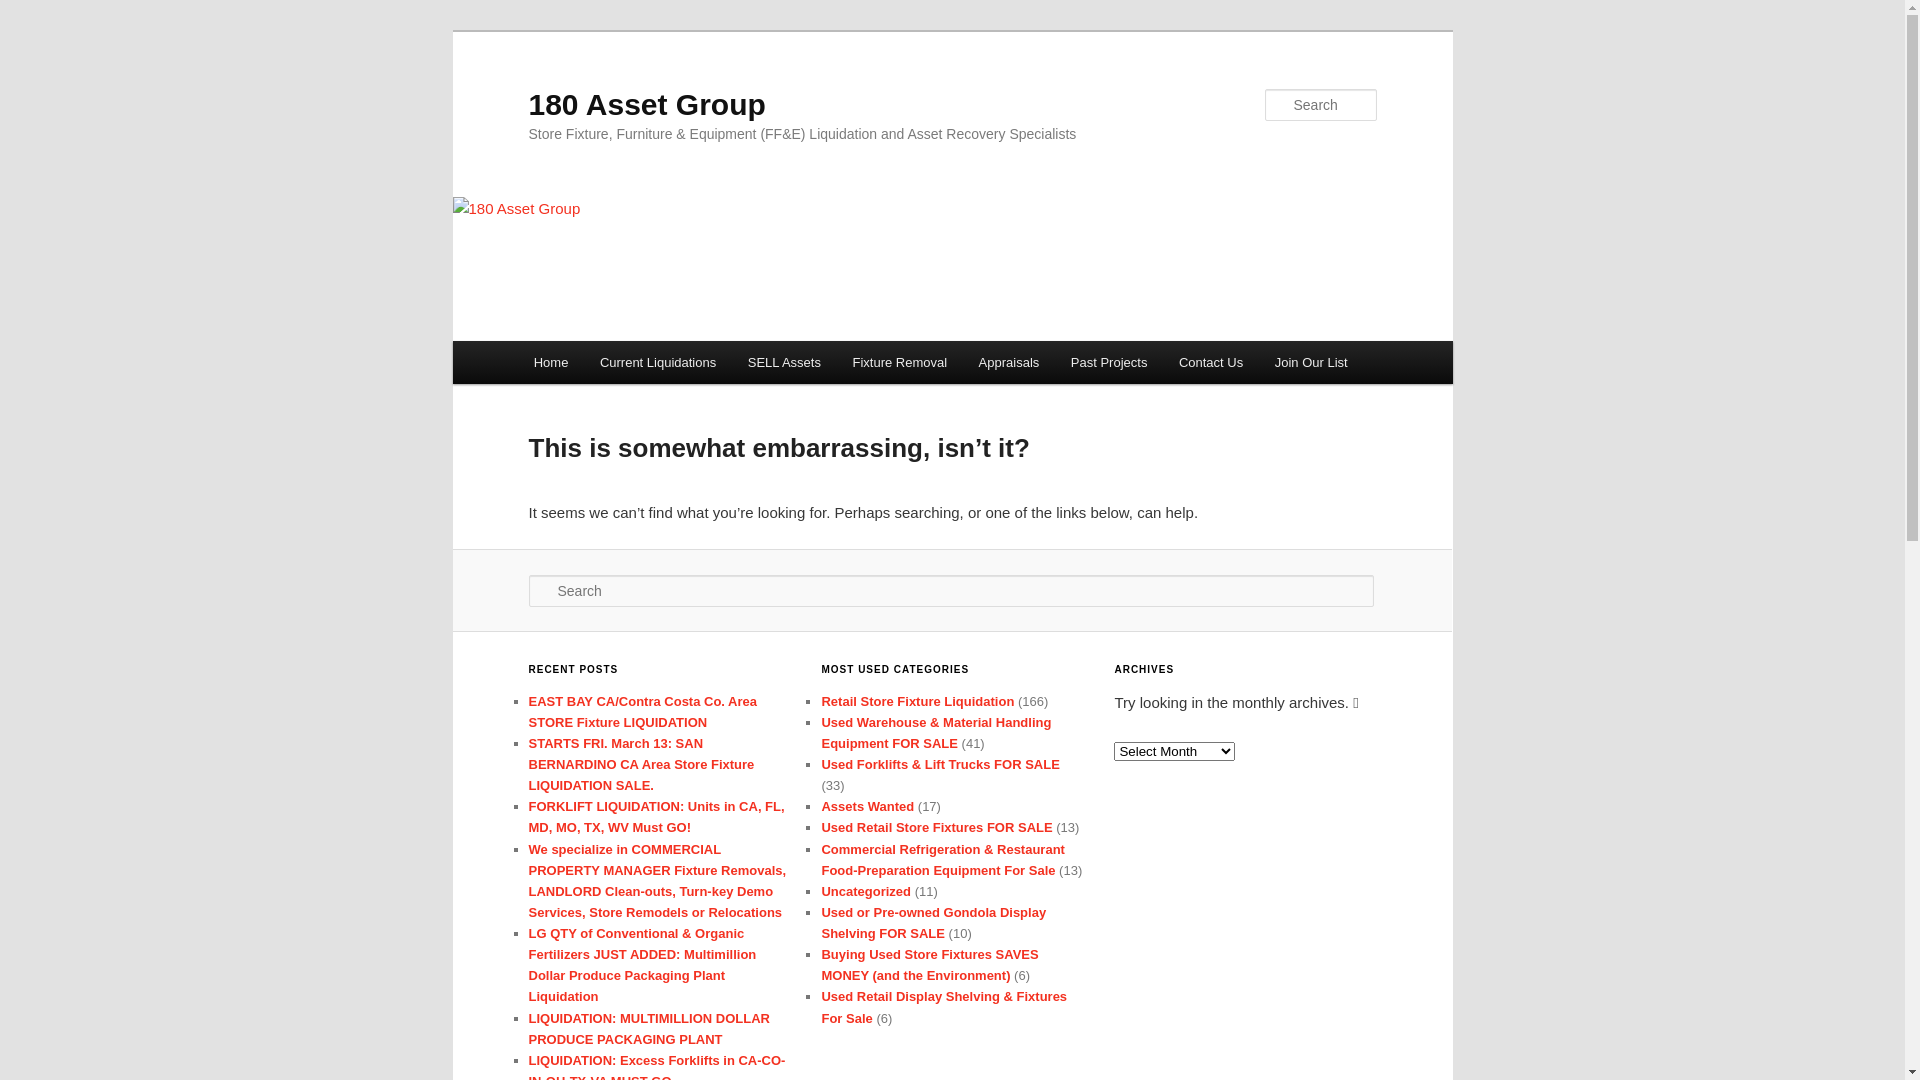 Image resolution: width=1920 pixels, height=1080 pixels. What do you see at coordinates (646, 104) in the screenshot?
I see `180 Asset Group` at bounding box center [646, 104].